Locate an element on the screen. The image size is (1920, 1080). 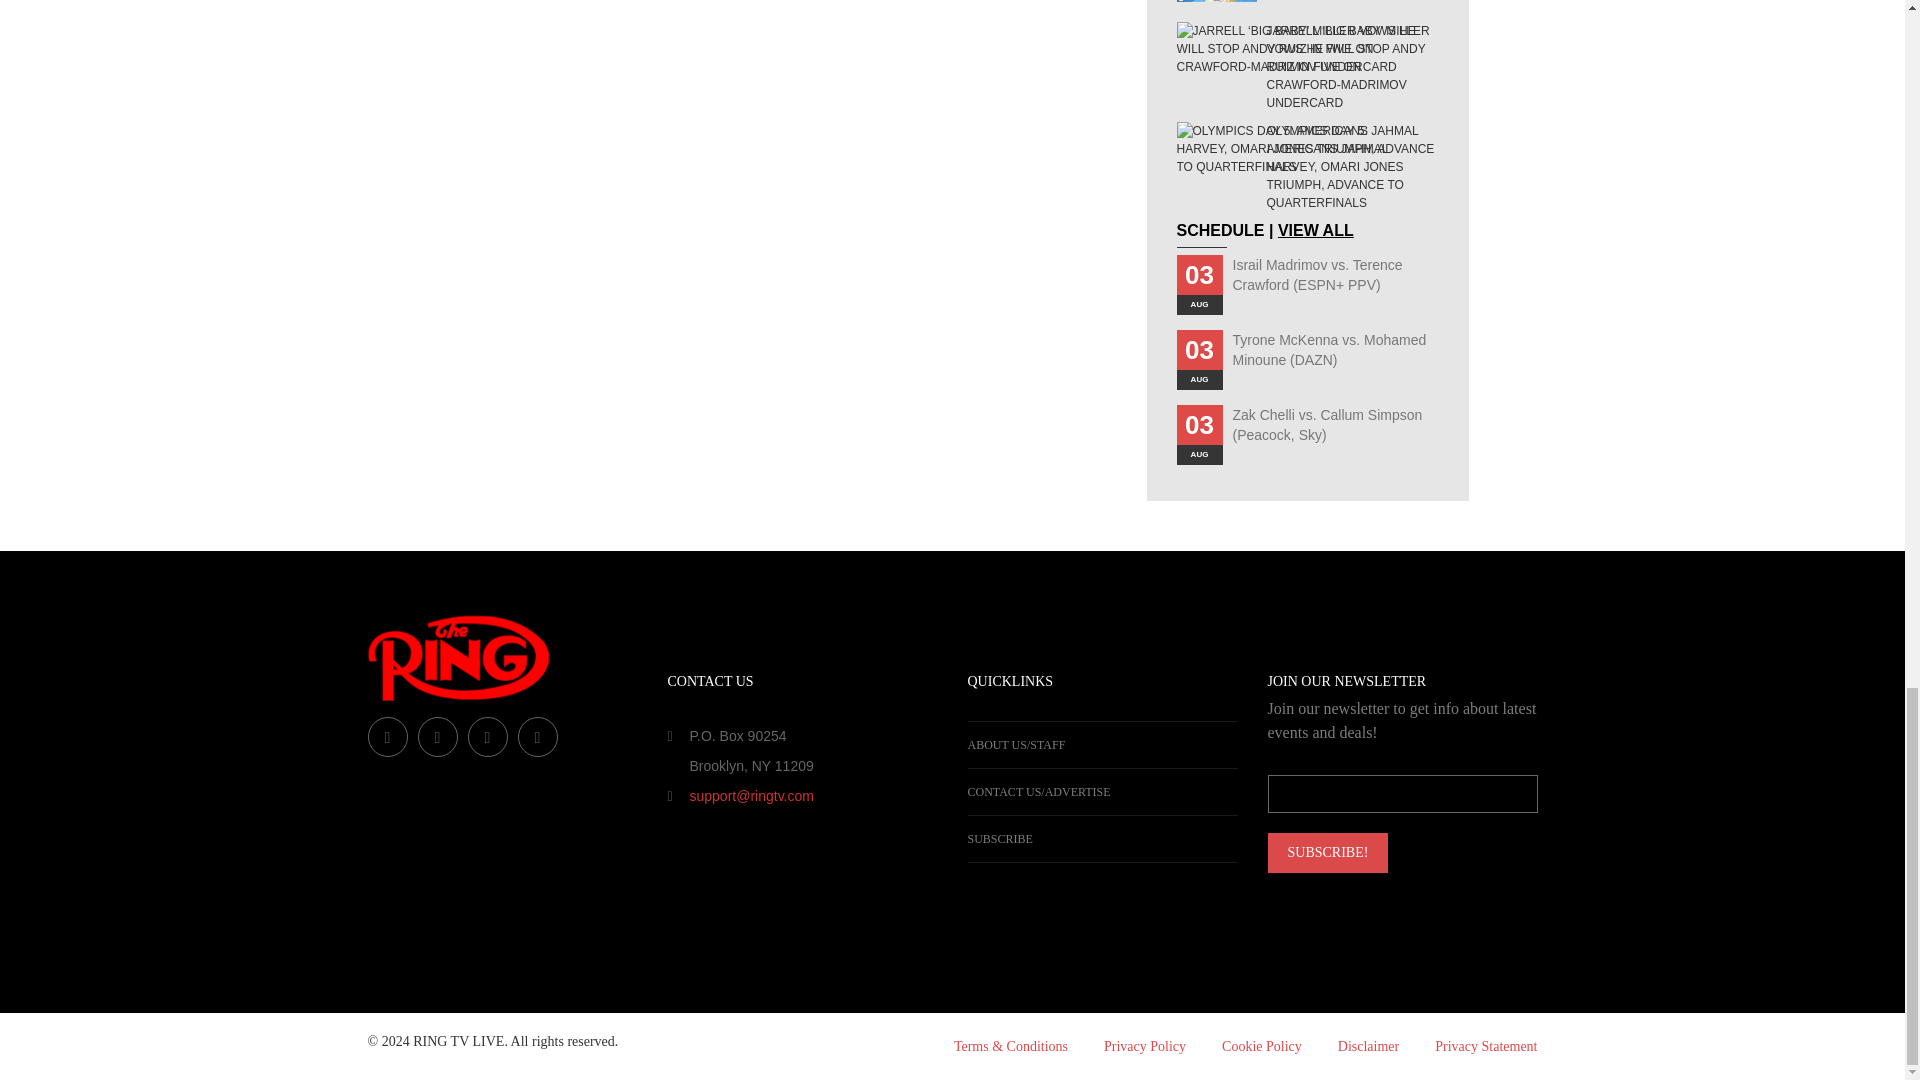
Email is located at coordinates (1402, 794).